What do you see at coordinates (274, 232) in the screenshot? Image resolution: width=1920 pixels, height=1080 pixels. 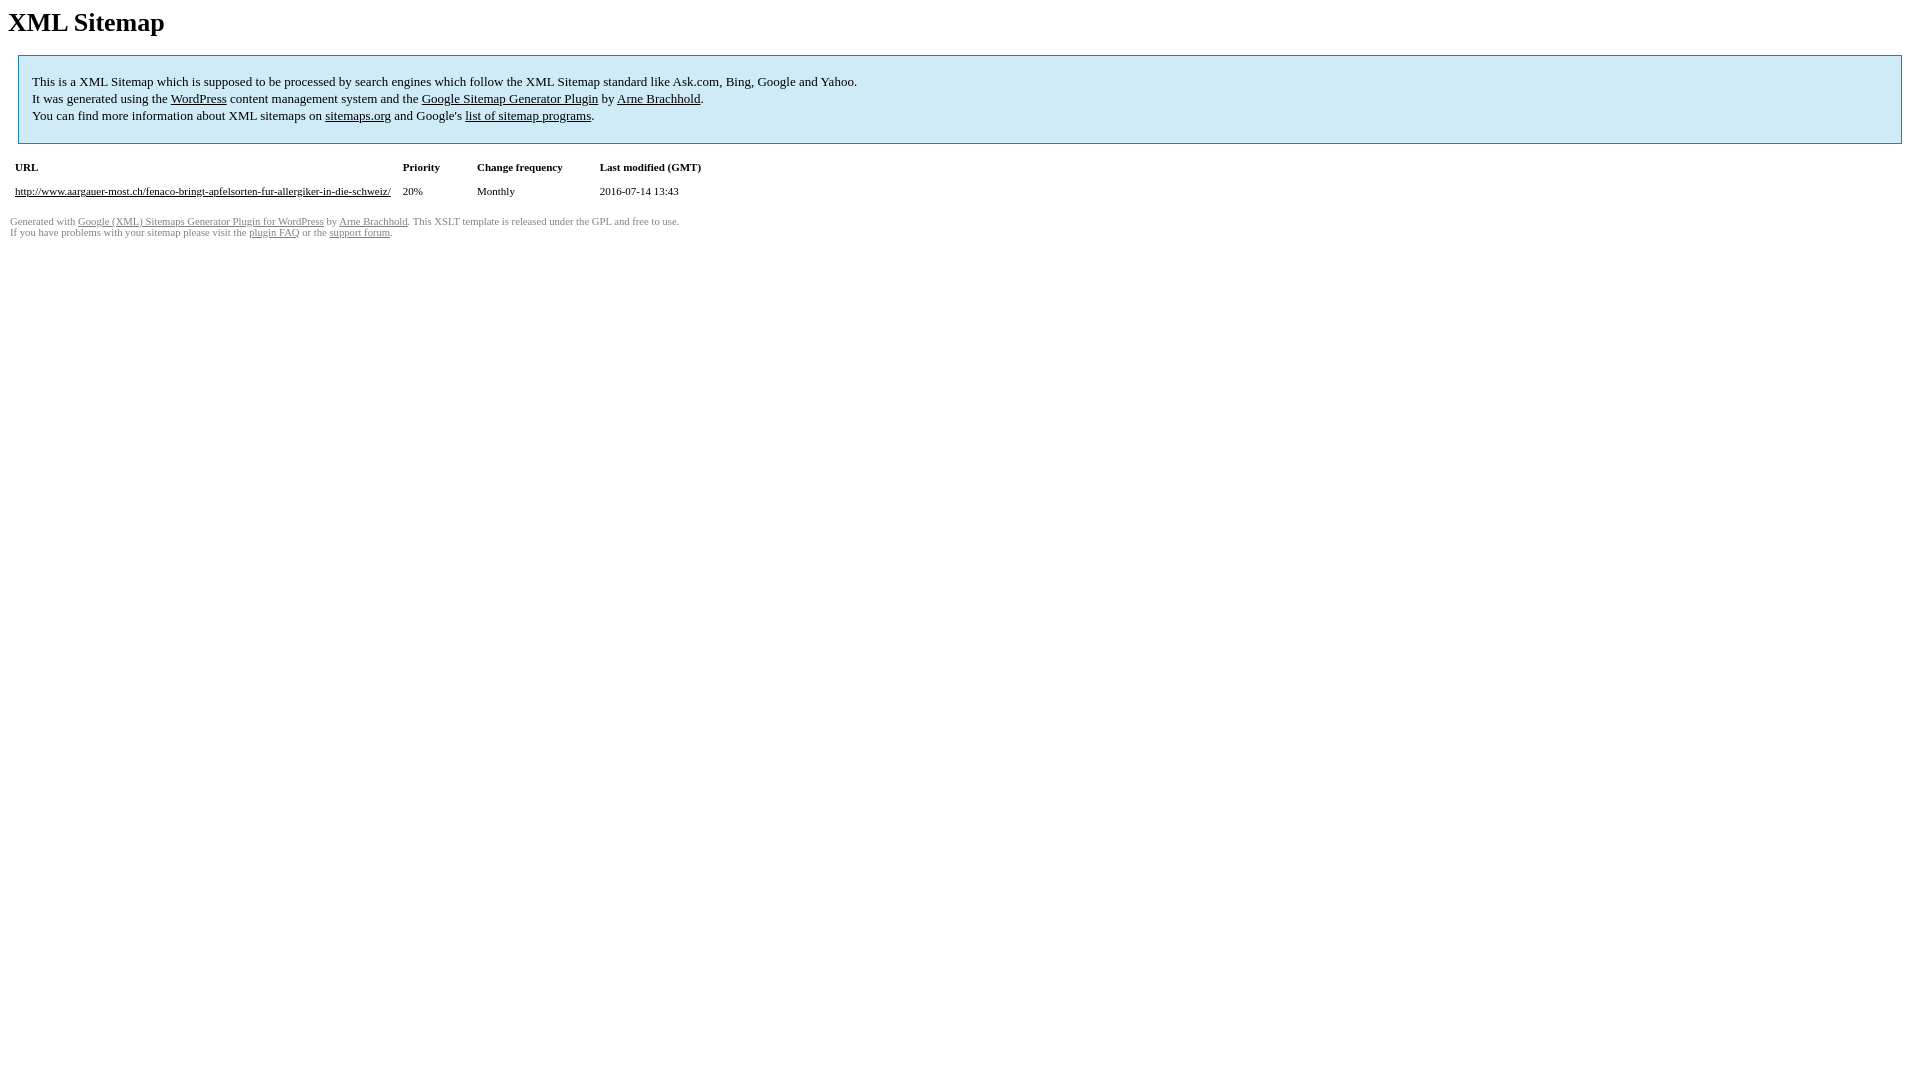 I see `plugin FAQ` at bounding box center [274, 232].